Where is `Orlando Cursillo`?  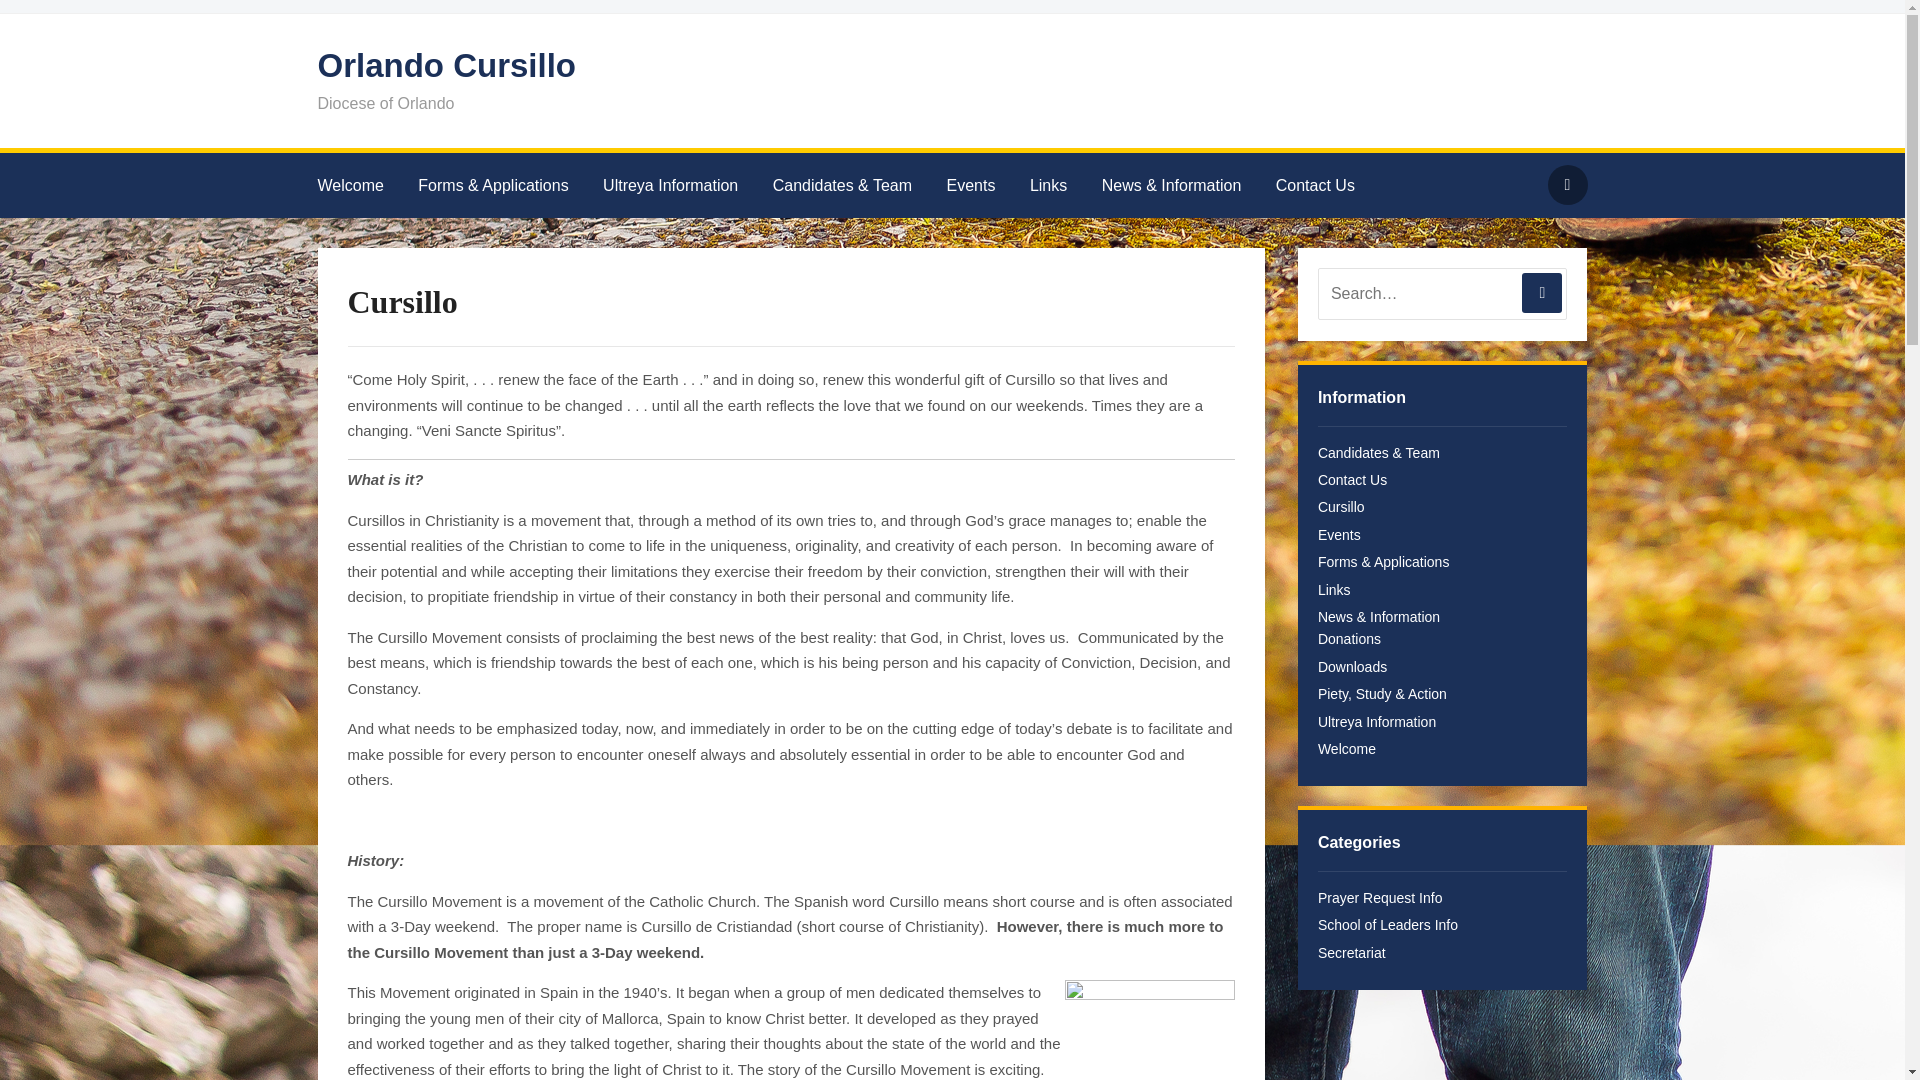
Orlando Cursillo is located at coordinates (448, 66).